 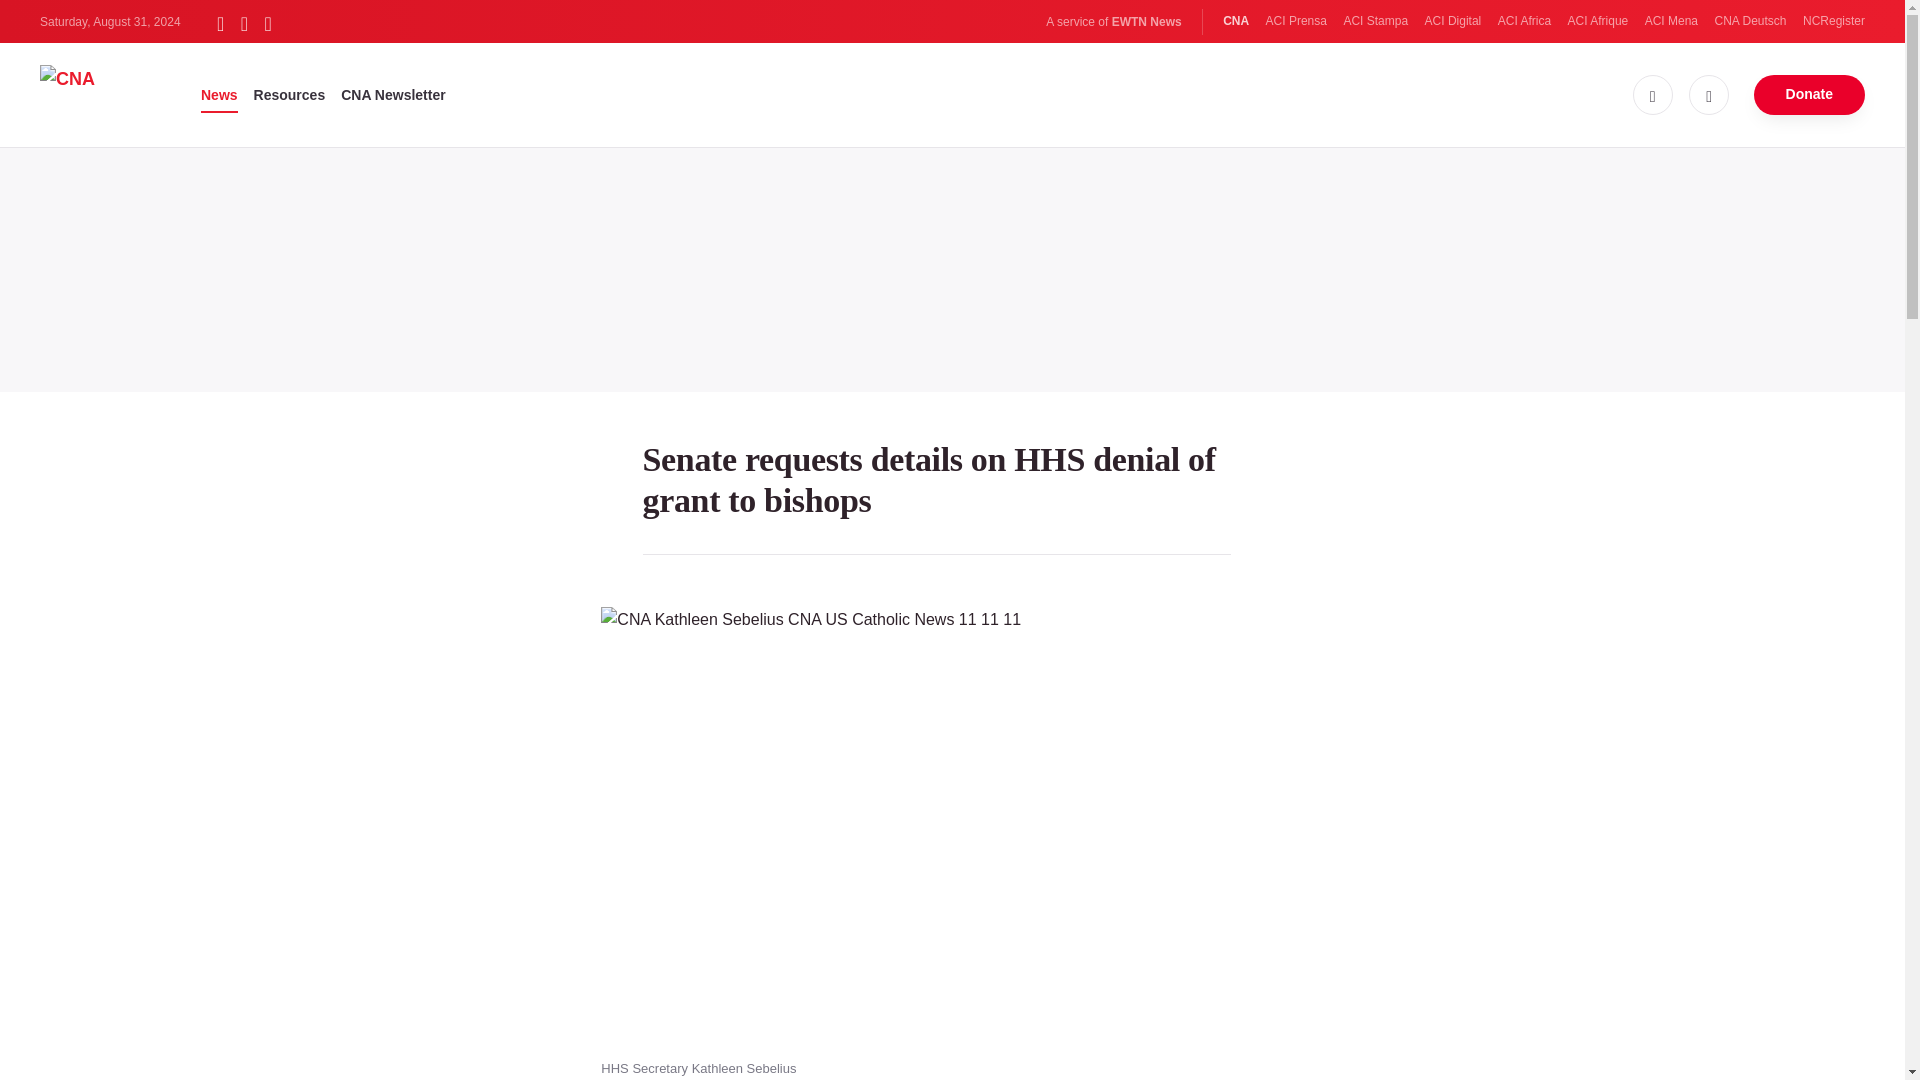 What do you see at coordinates (1750, 21) in the screenshot?
I see `CNA Deutsch` at bounding box center [1750, 21].